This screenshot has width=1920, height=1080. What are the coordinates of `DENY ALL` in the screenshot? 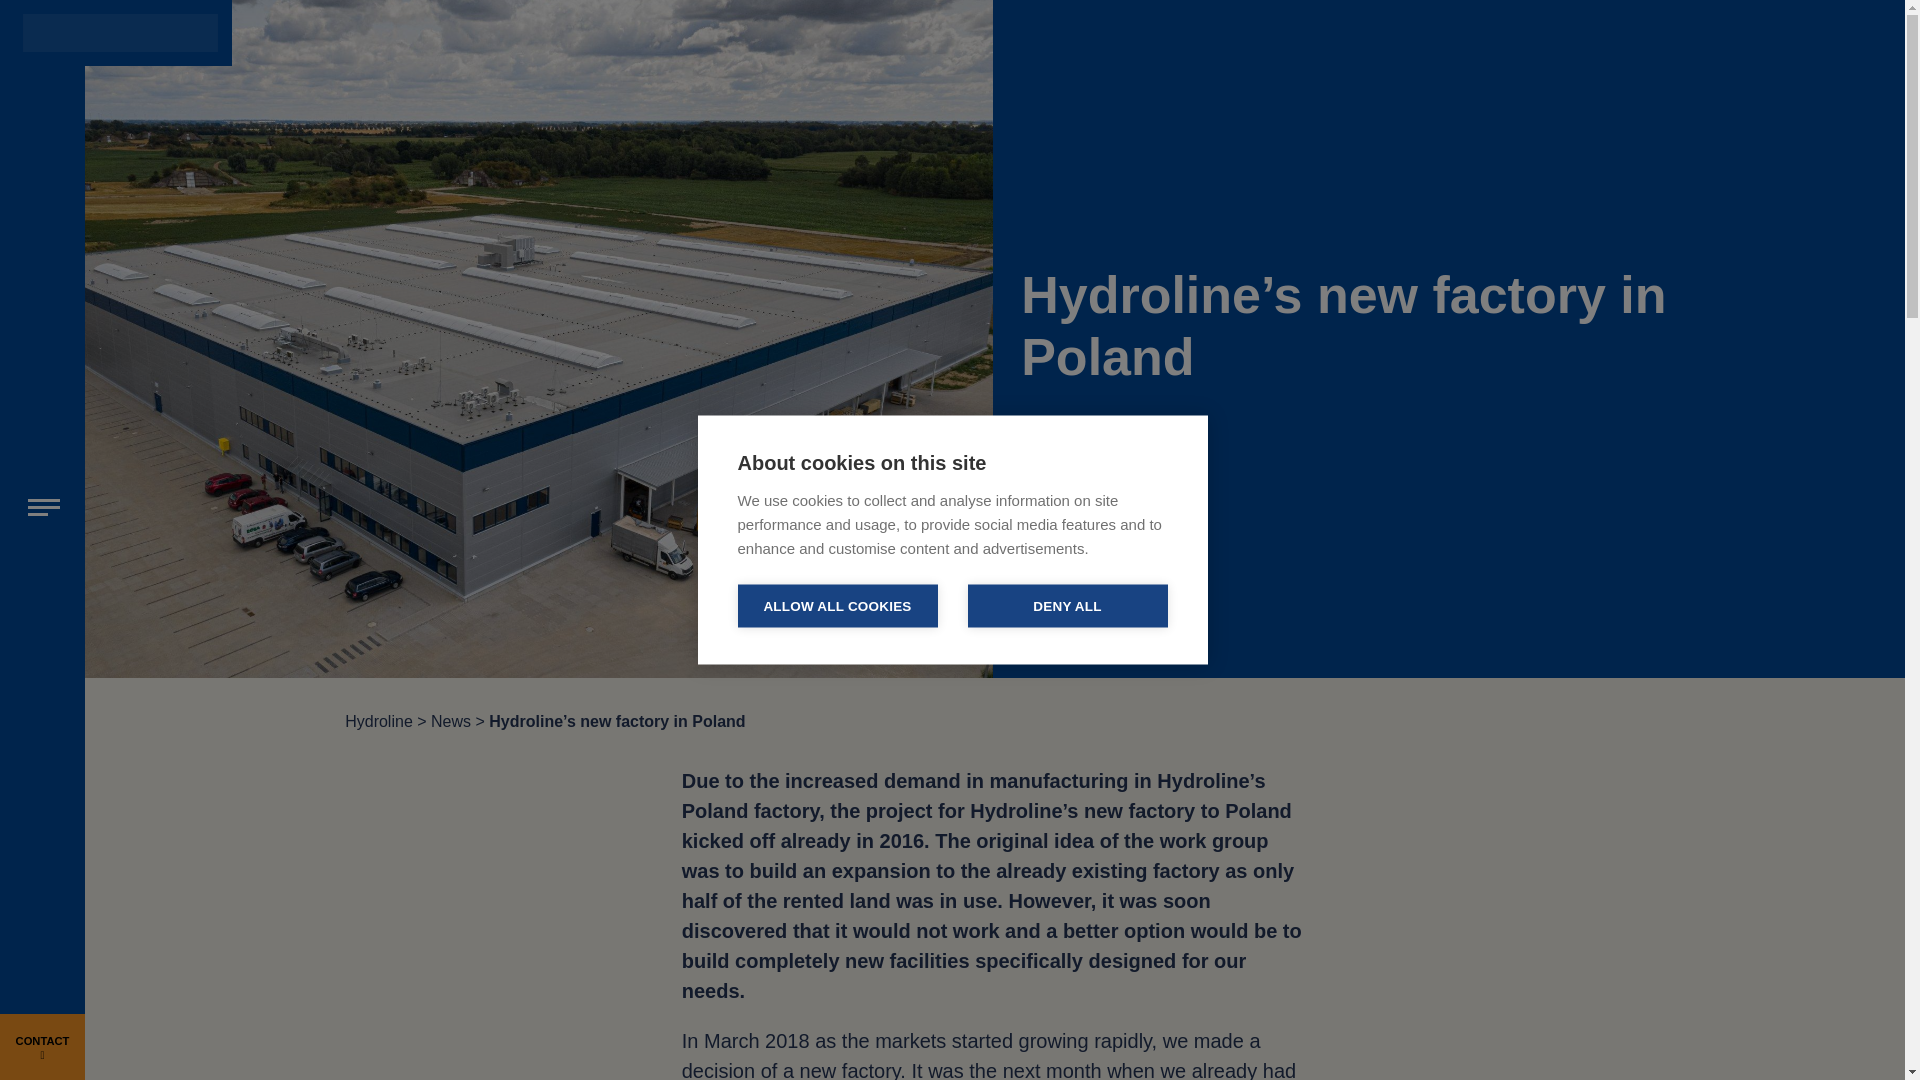 It's located at (1067, 606).